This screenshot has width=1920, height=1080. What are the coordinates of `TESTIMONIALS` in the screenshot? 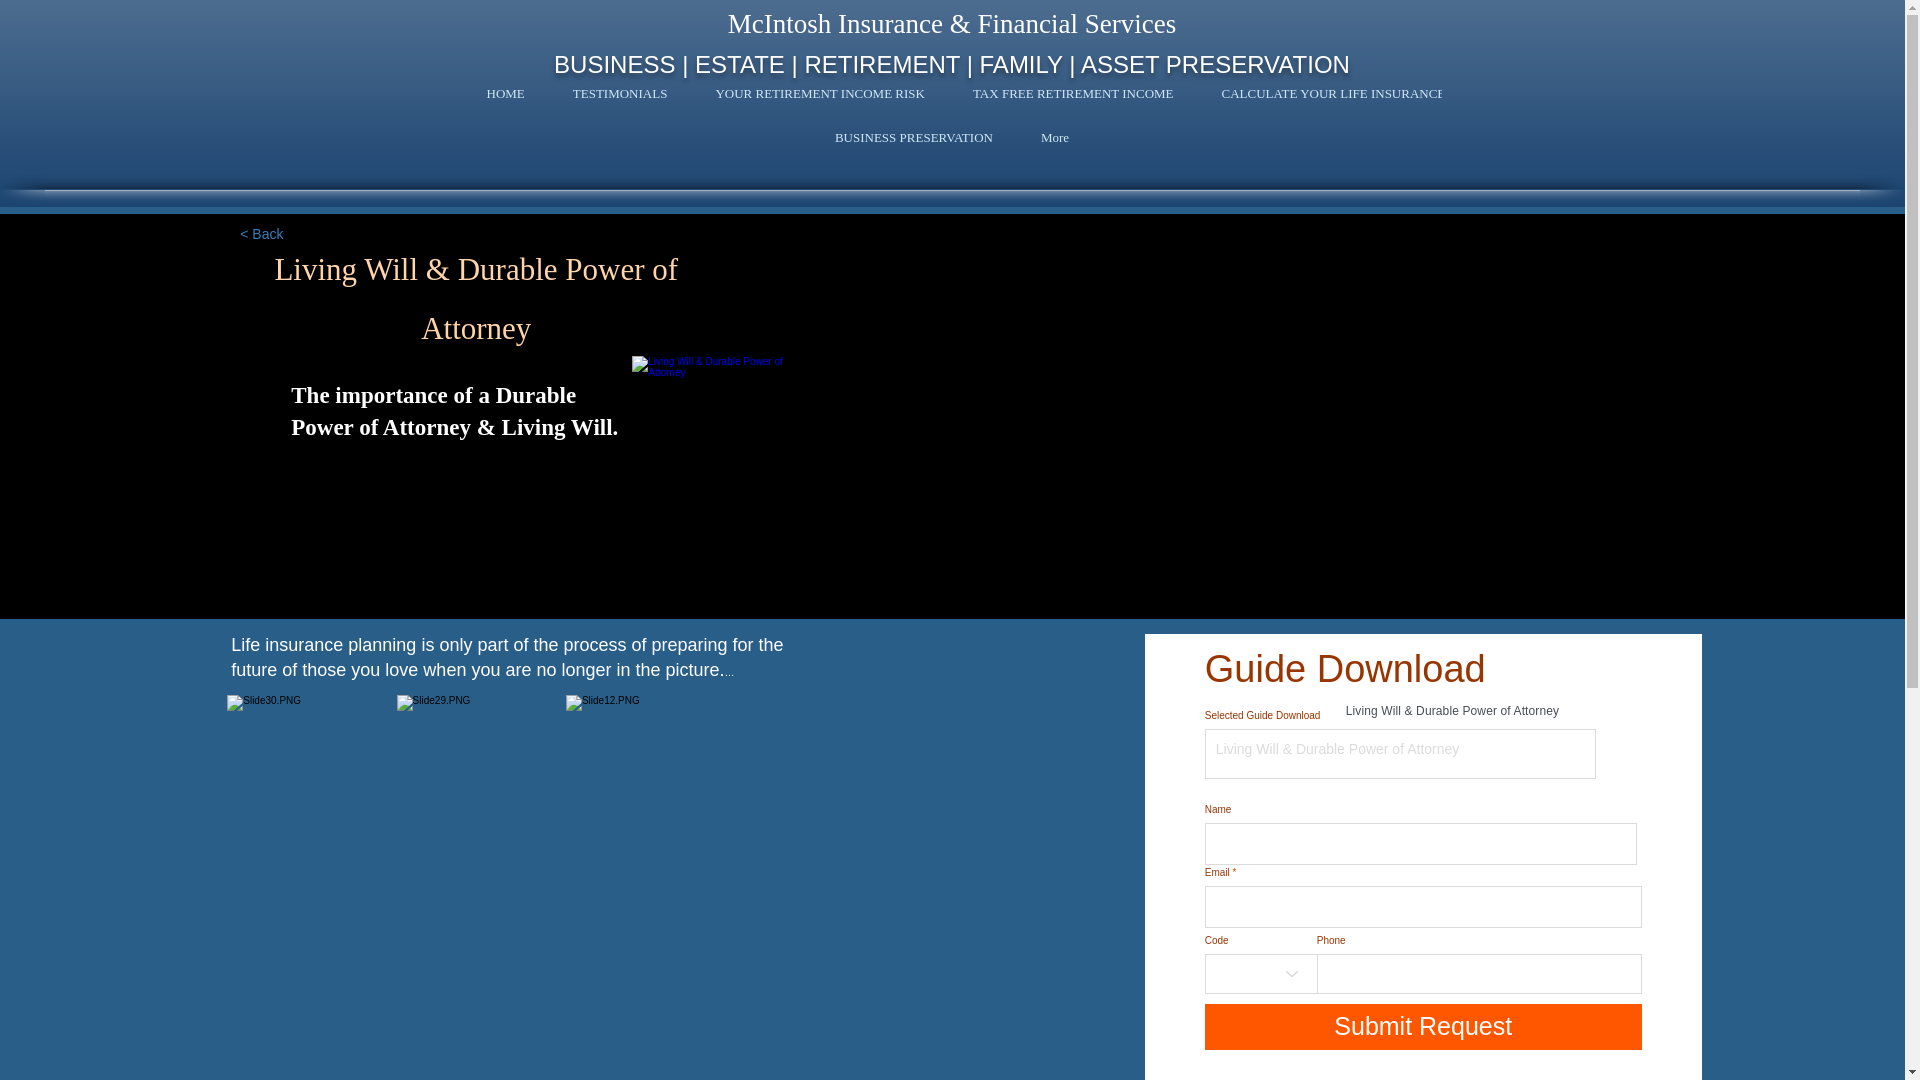 It's located at (620, 99).